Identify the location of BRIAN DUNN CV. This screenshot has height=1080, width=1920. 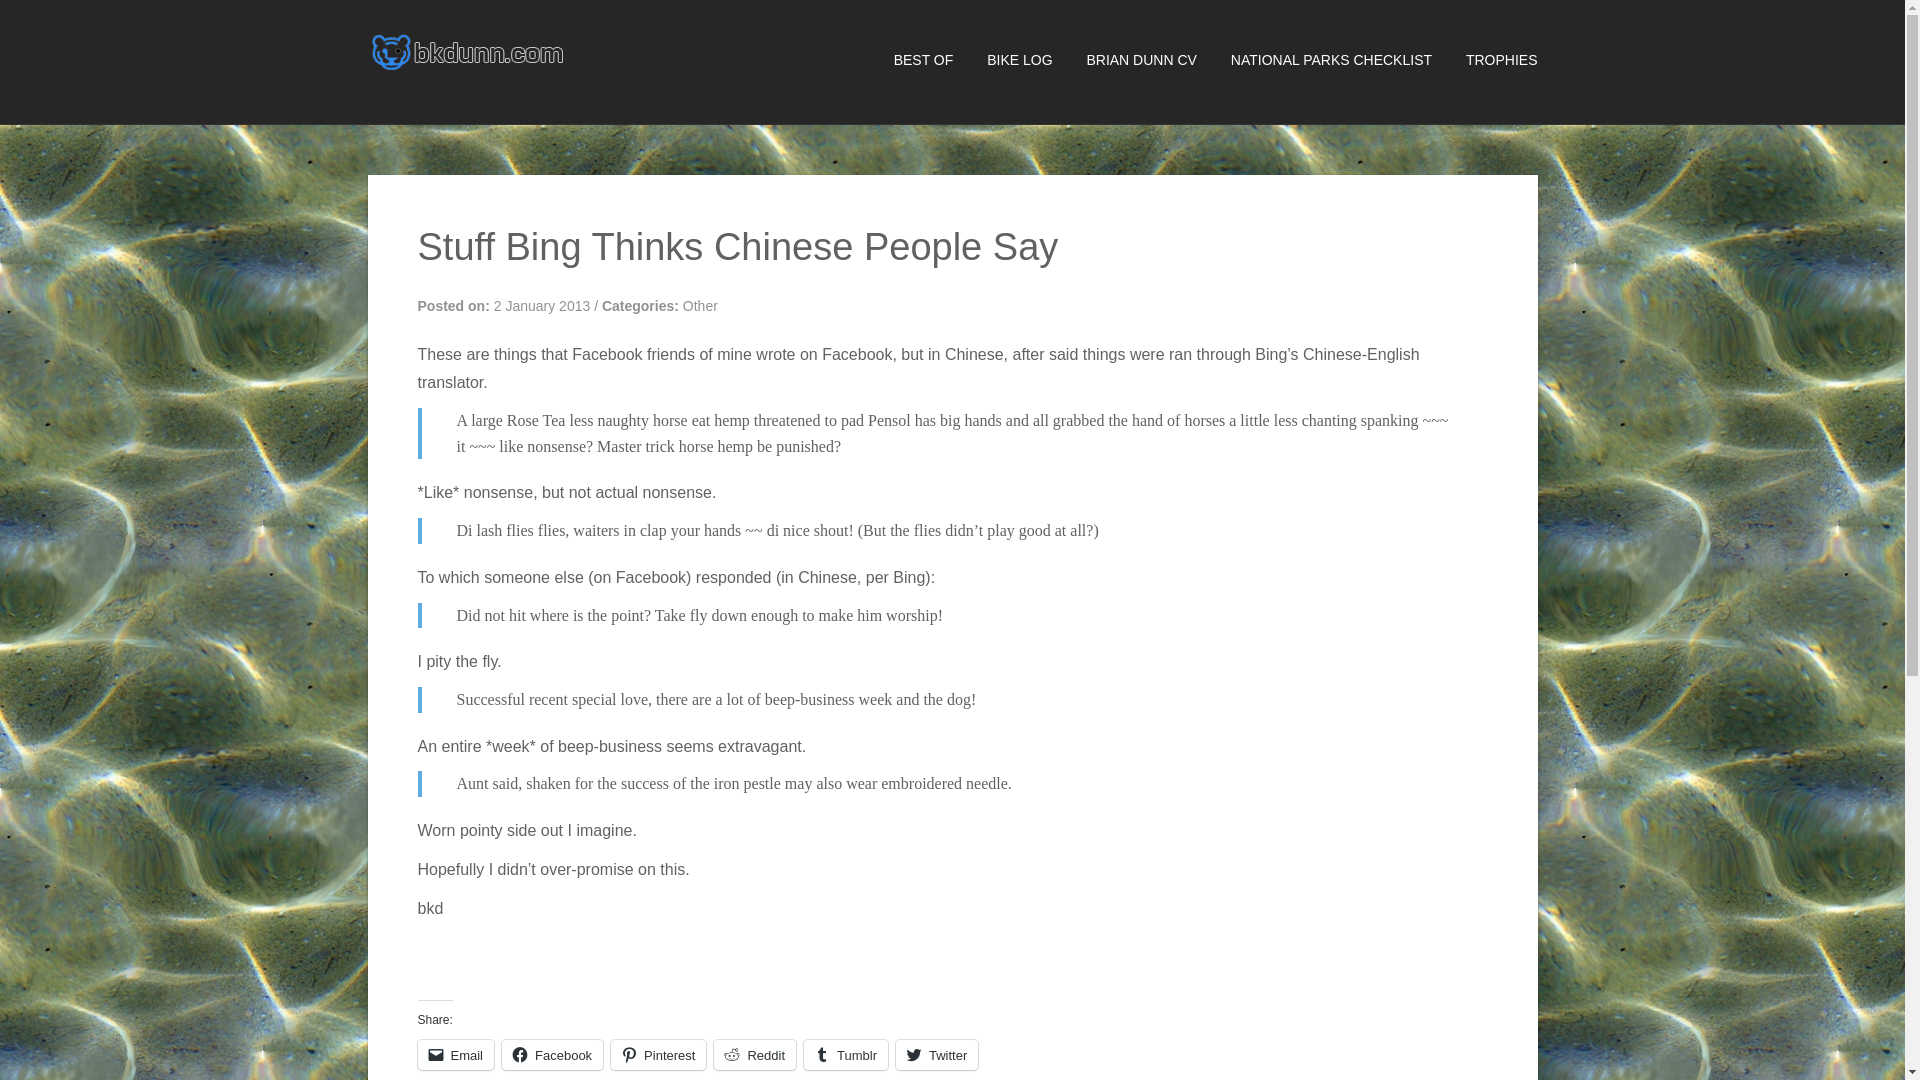
(1126, 60).